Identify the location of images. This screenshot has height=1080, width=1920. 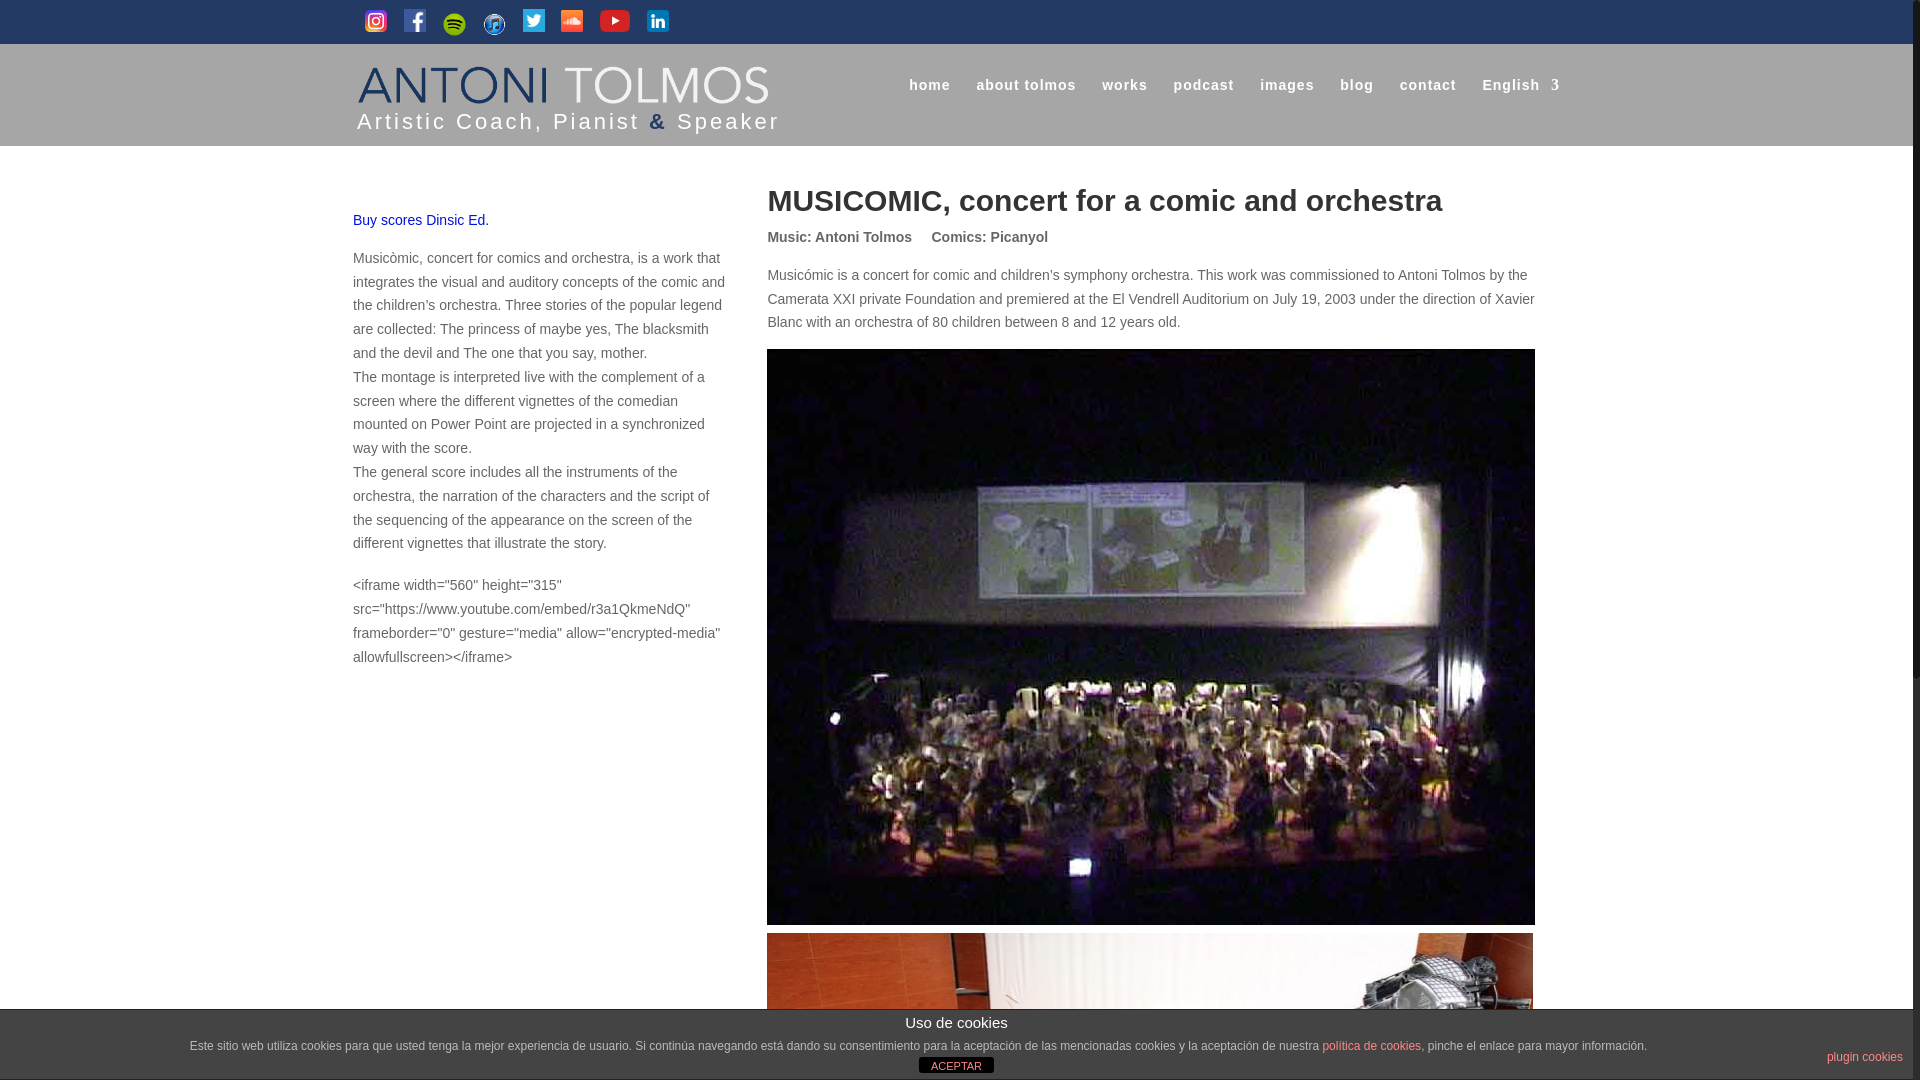
(1286, 102).